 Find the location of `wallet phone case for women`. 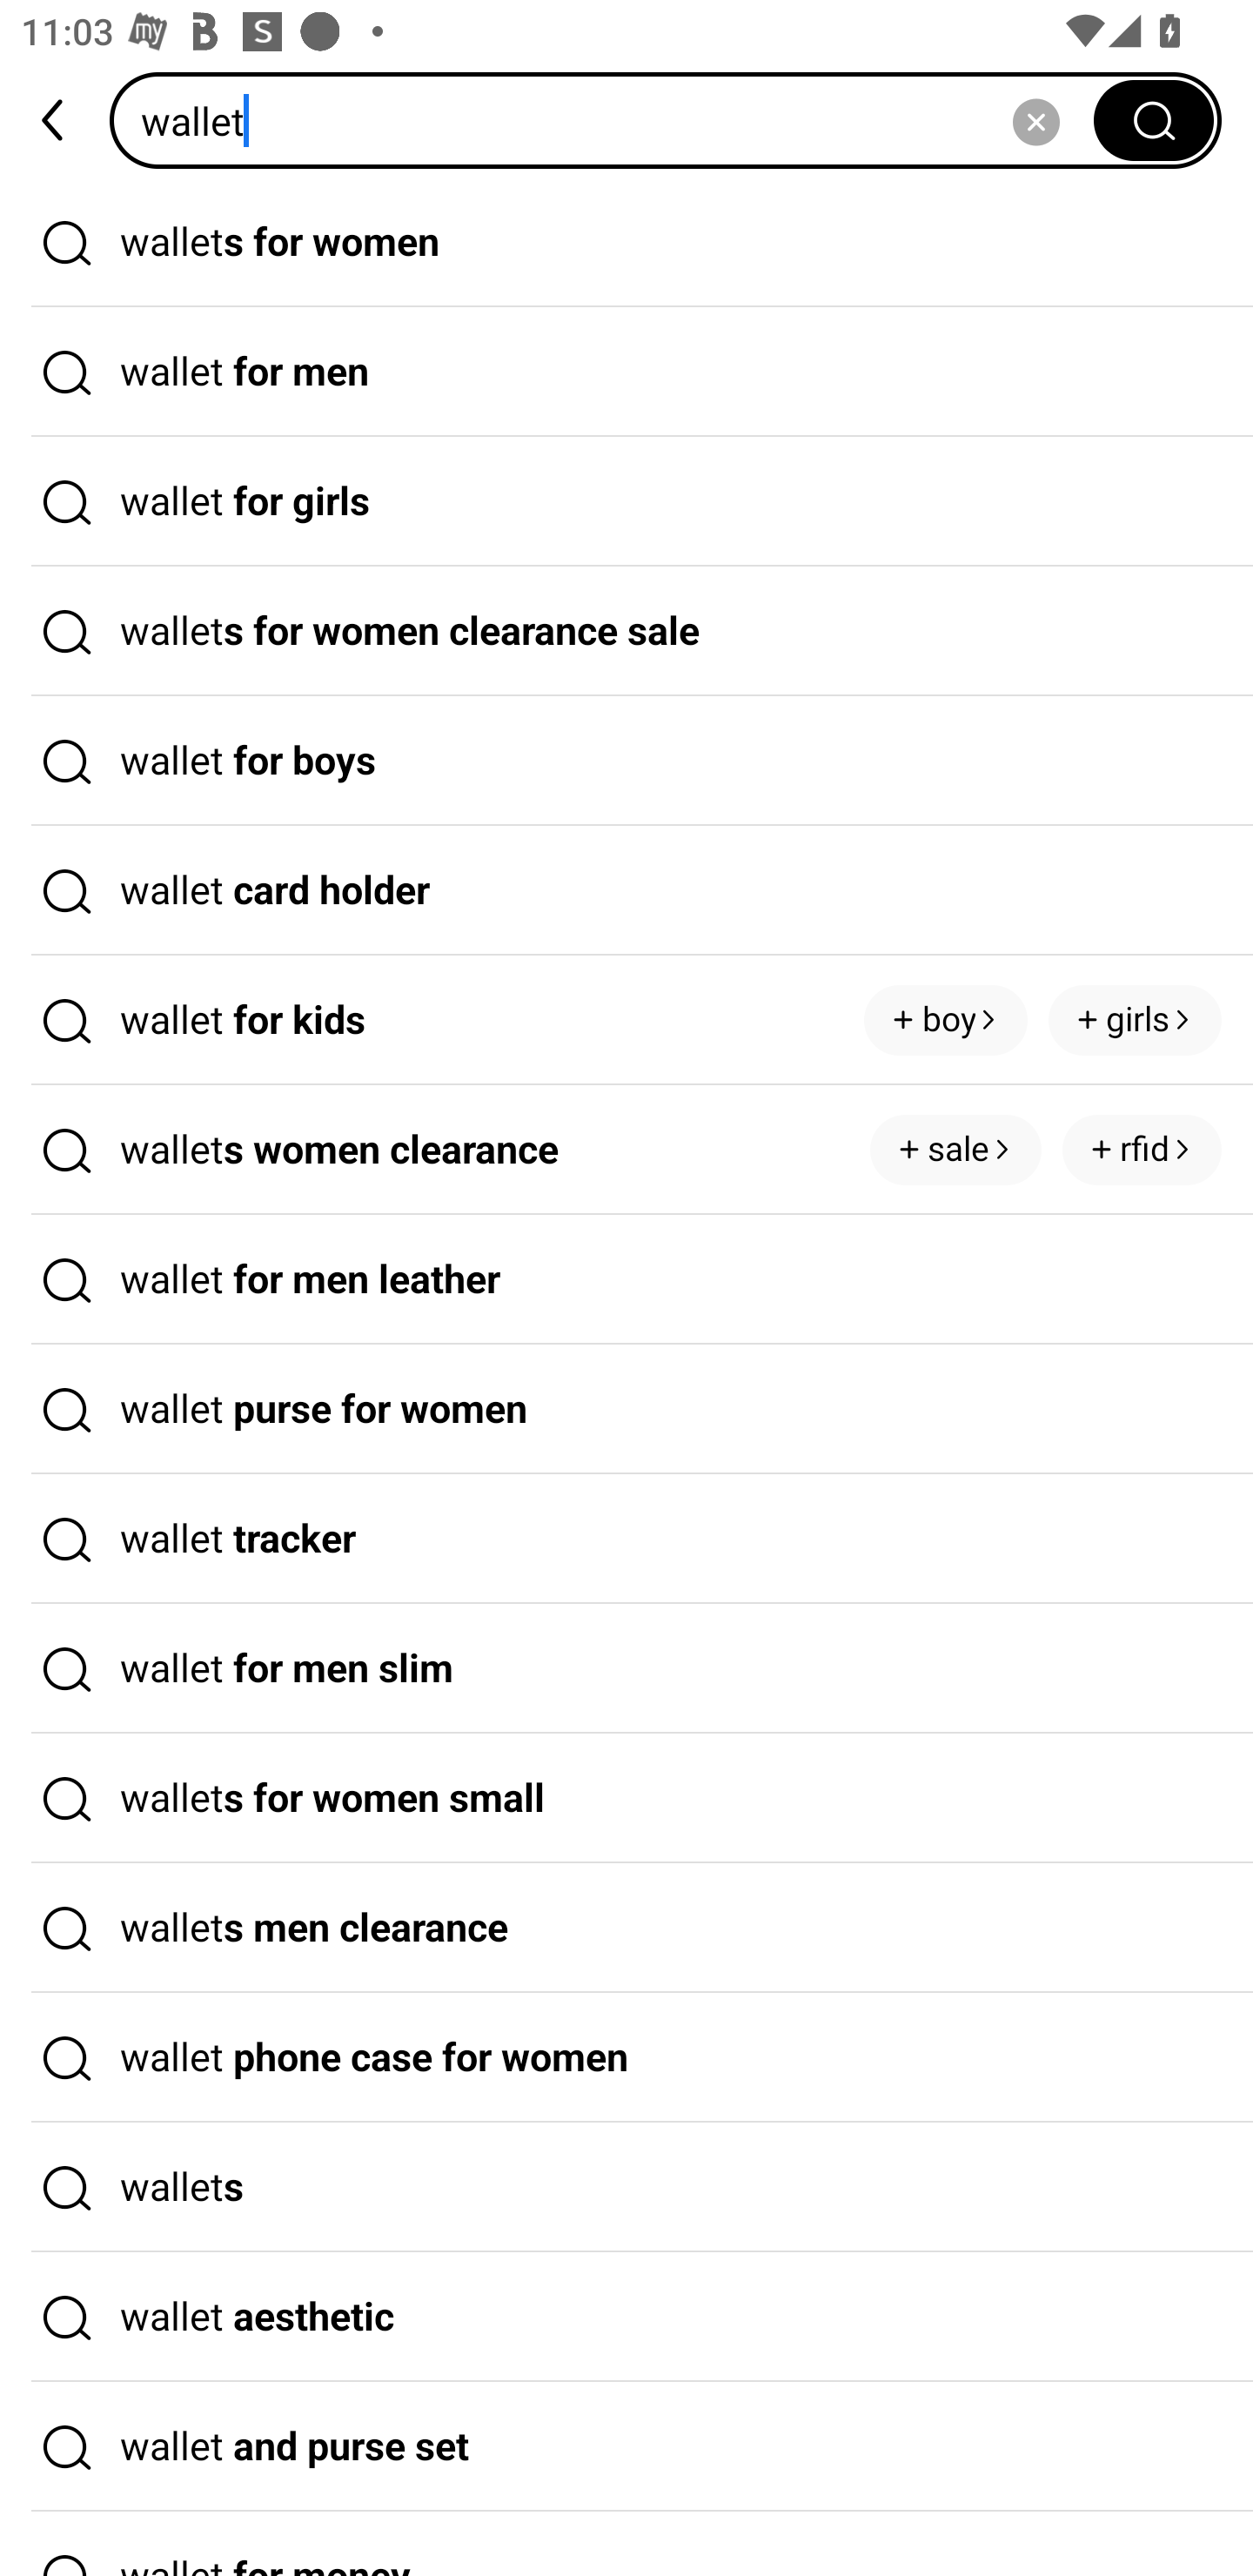

wallet phone case for women is located at coordinates (626, 2058).